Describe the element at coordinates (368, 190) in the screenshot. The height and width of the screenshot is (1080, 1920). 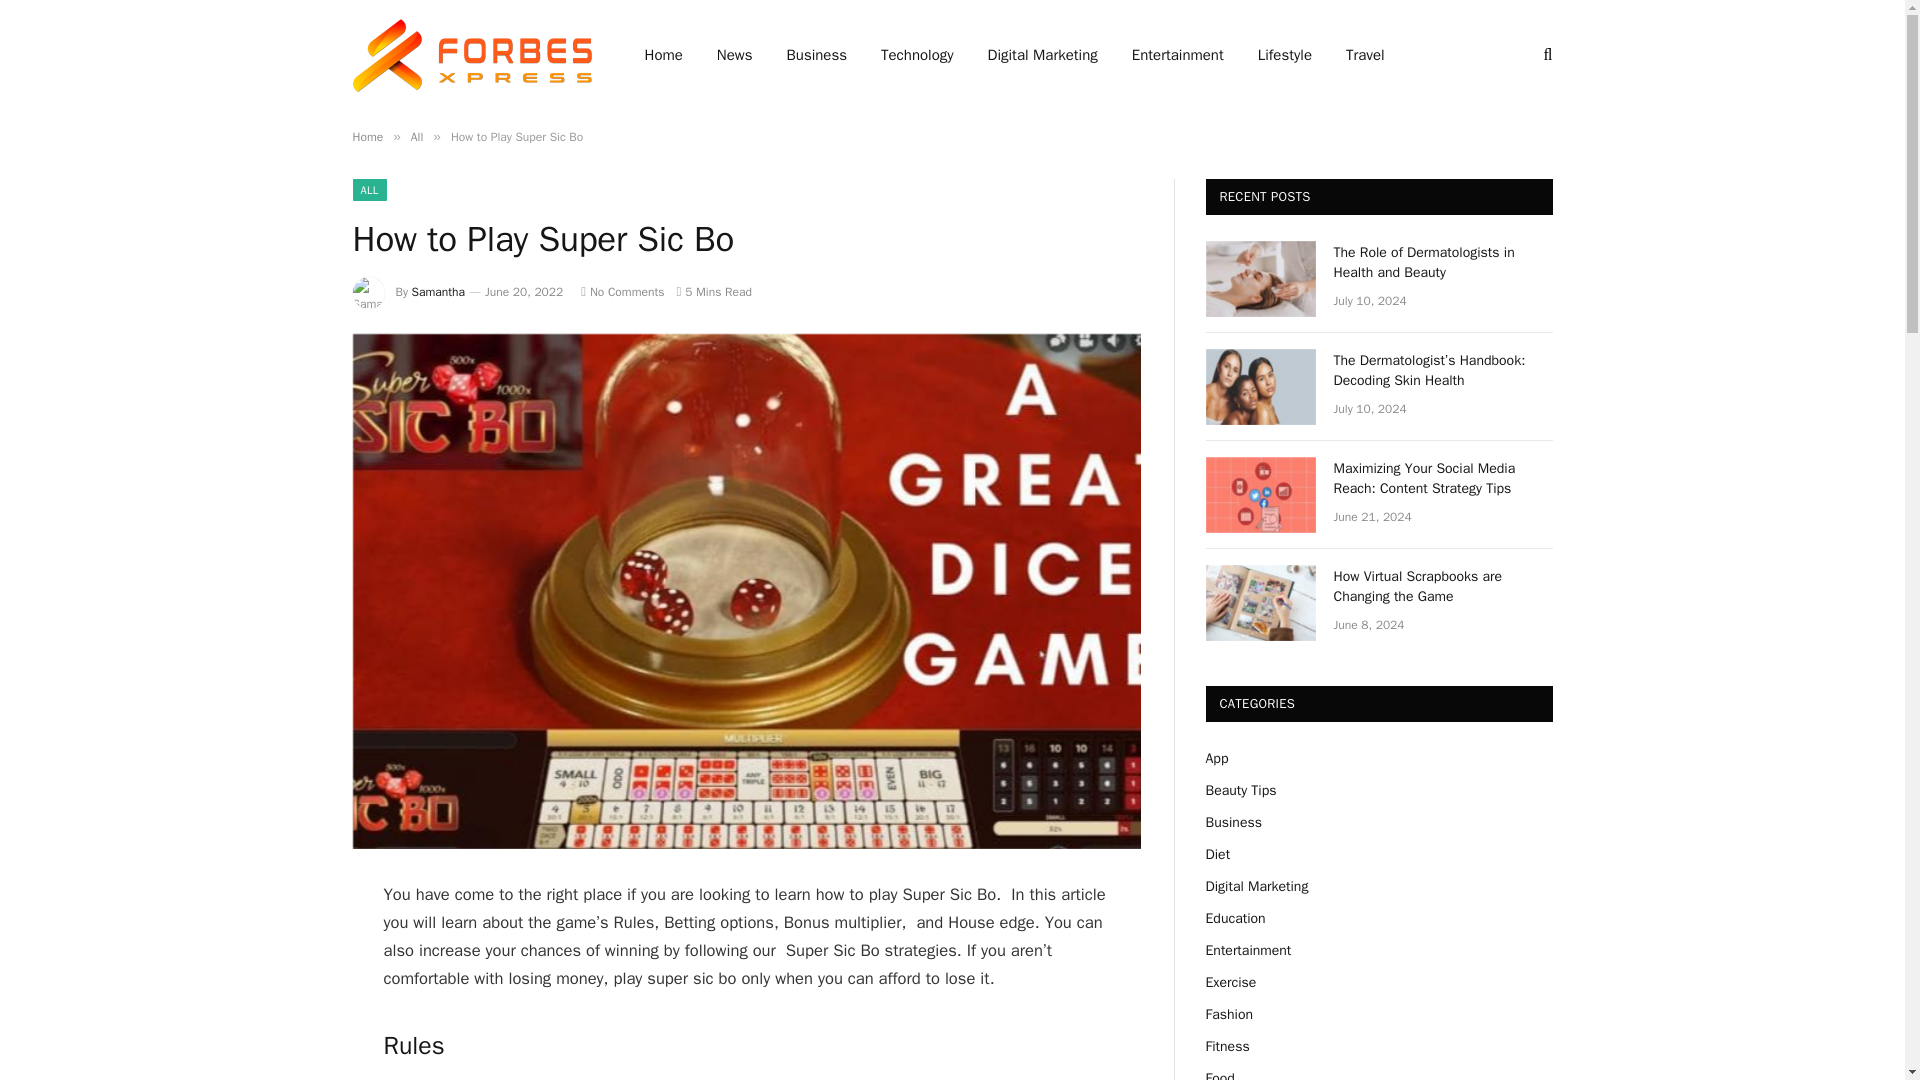
I see `ALL` at that location.